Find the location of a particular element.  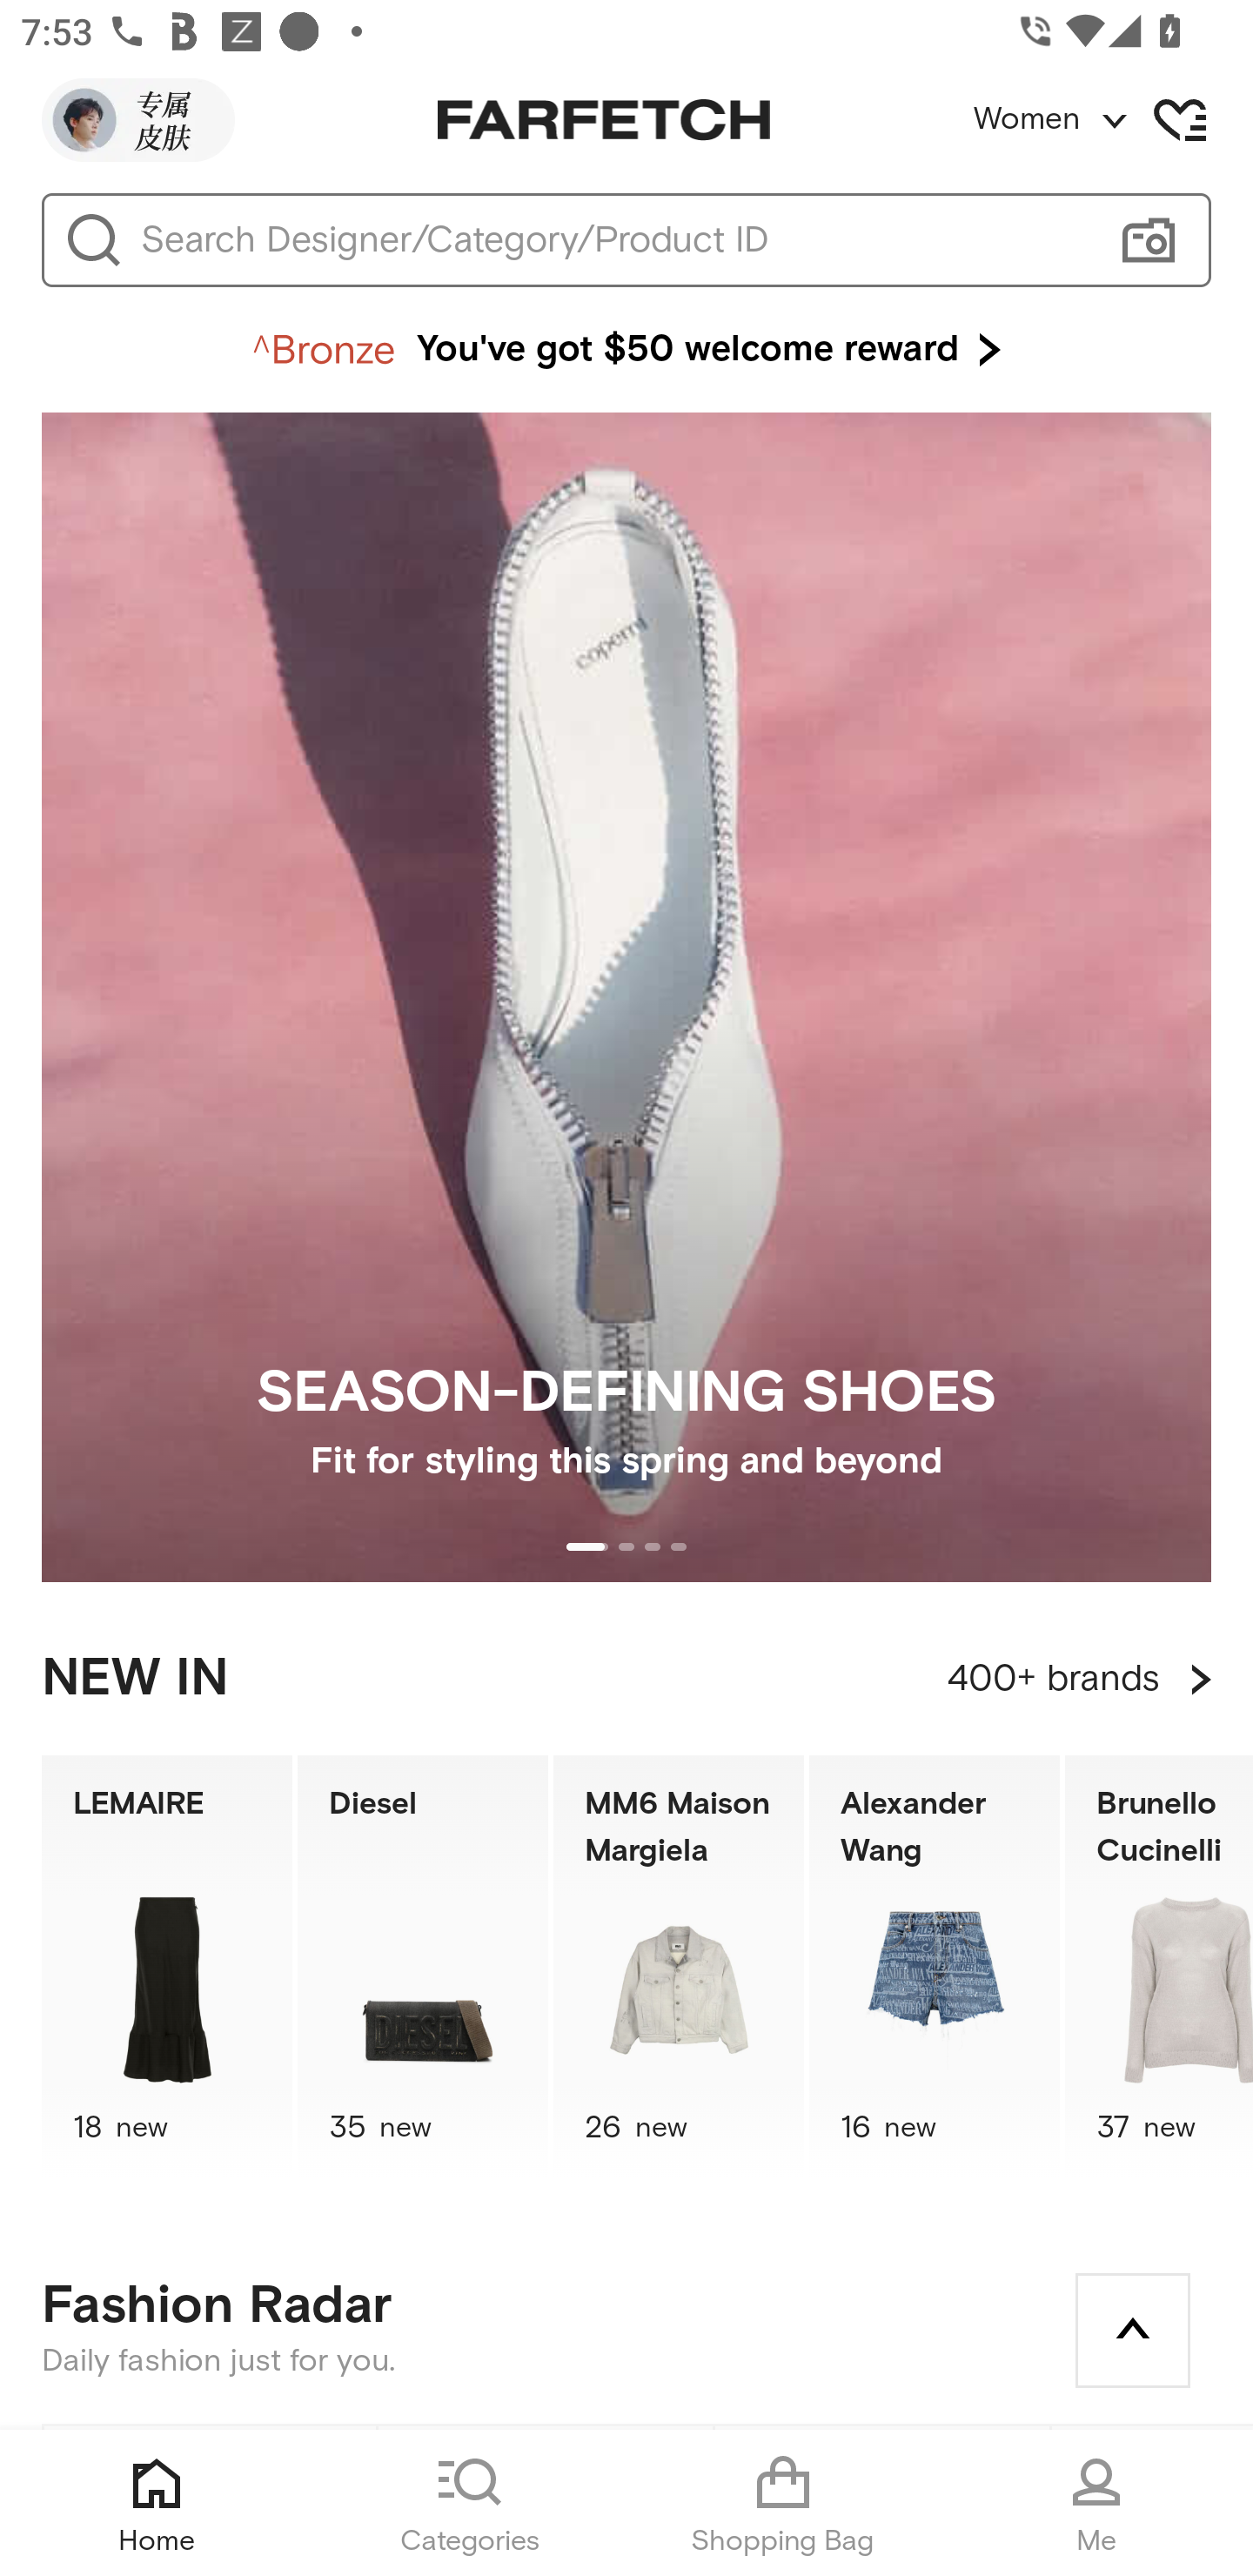

MM6 Maison Margiela 26  new is located at coordinates (679, 1967).